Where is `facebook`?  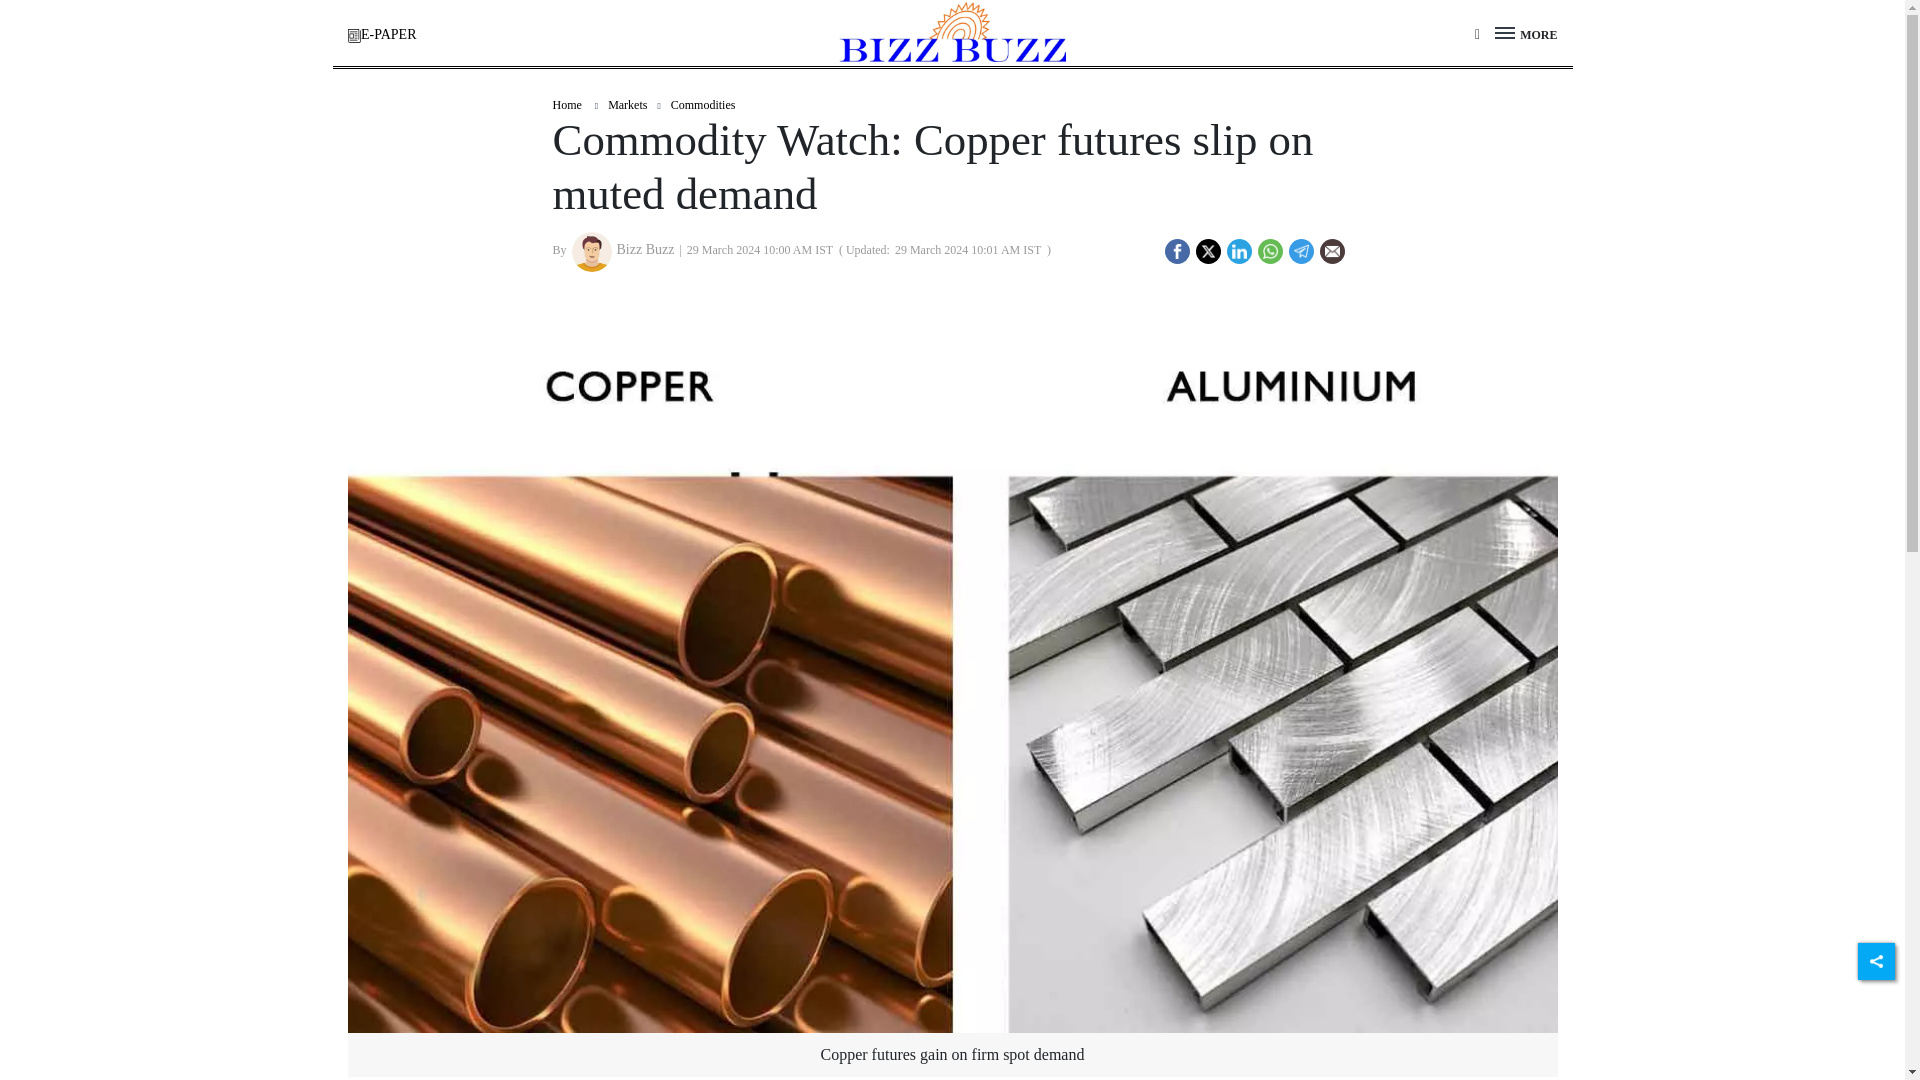
facebook is located at coordinates (1176, 252).